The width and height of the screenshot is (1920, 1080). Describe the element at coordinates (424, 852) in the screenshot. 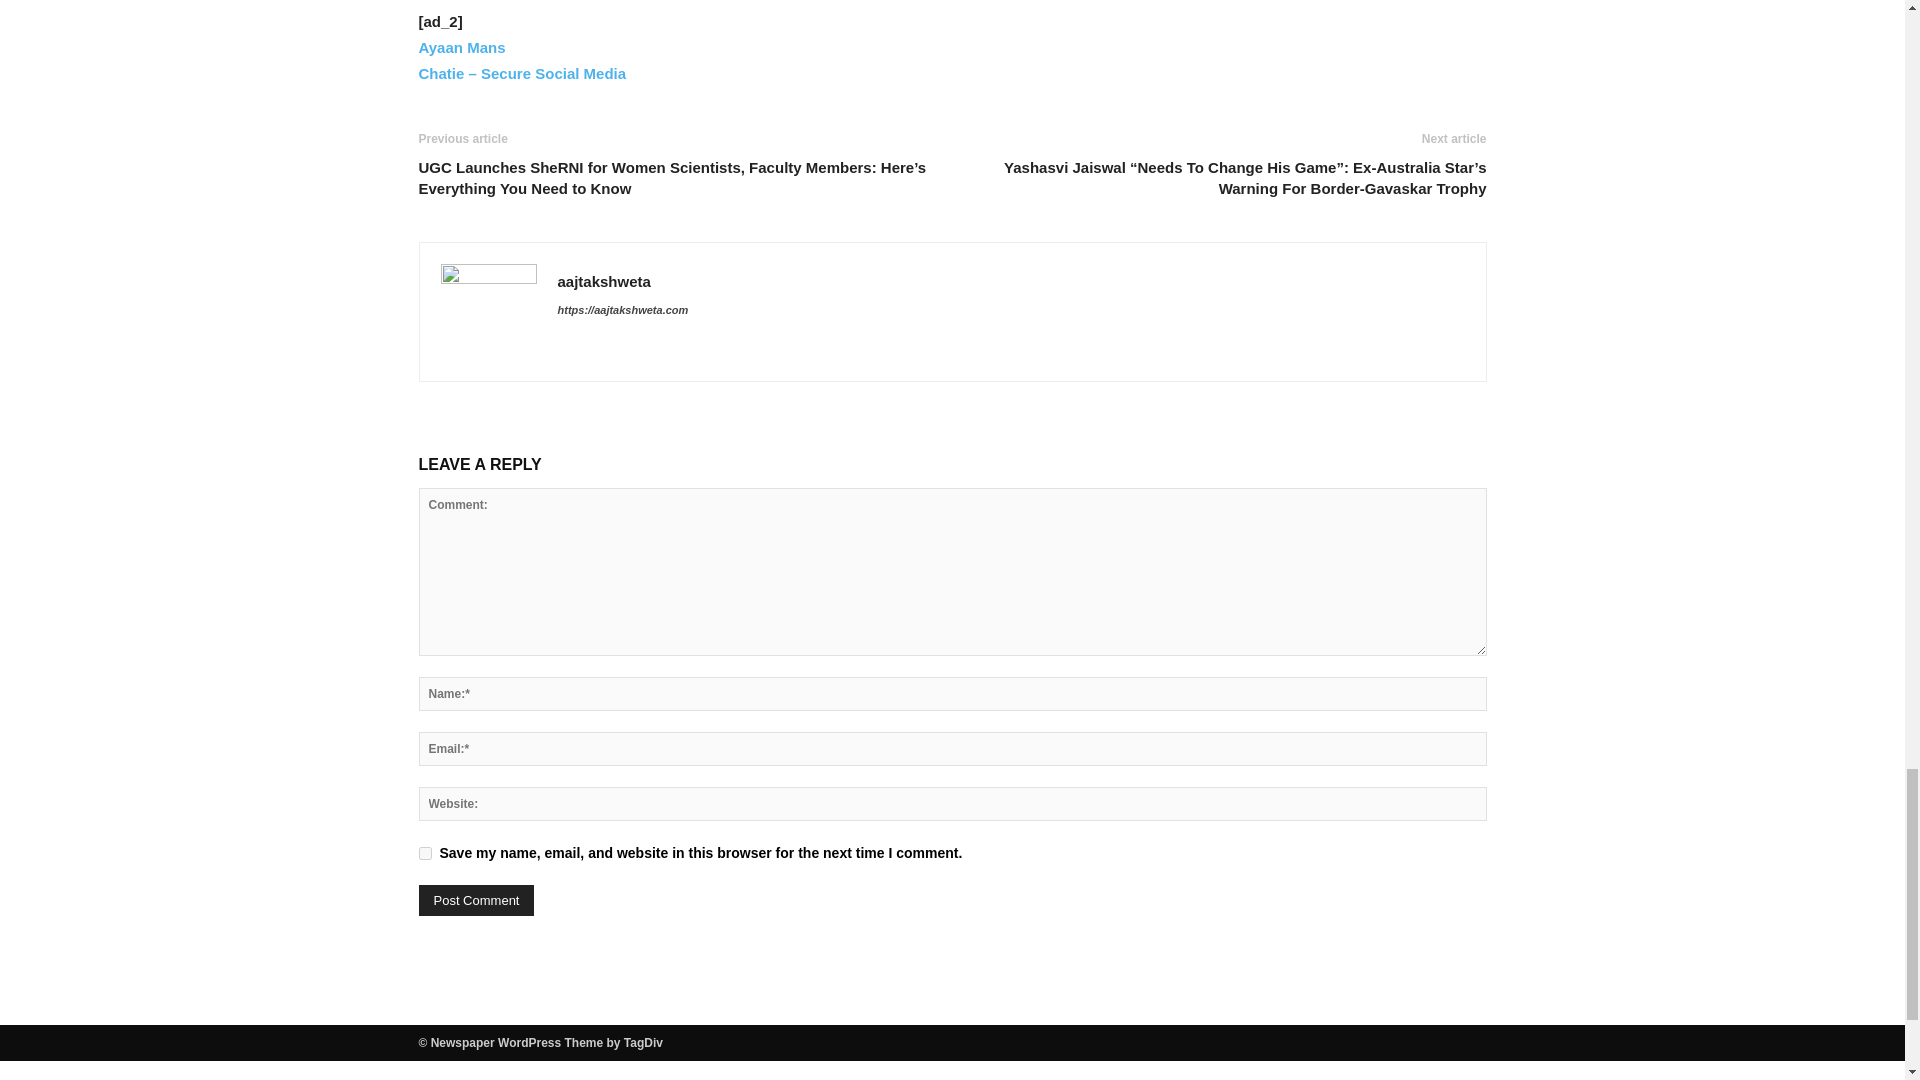

I see `yes` at that location.